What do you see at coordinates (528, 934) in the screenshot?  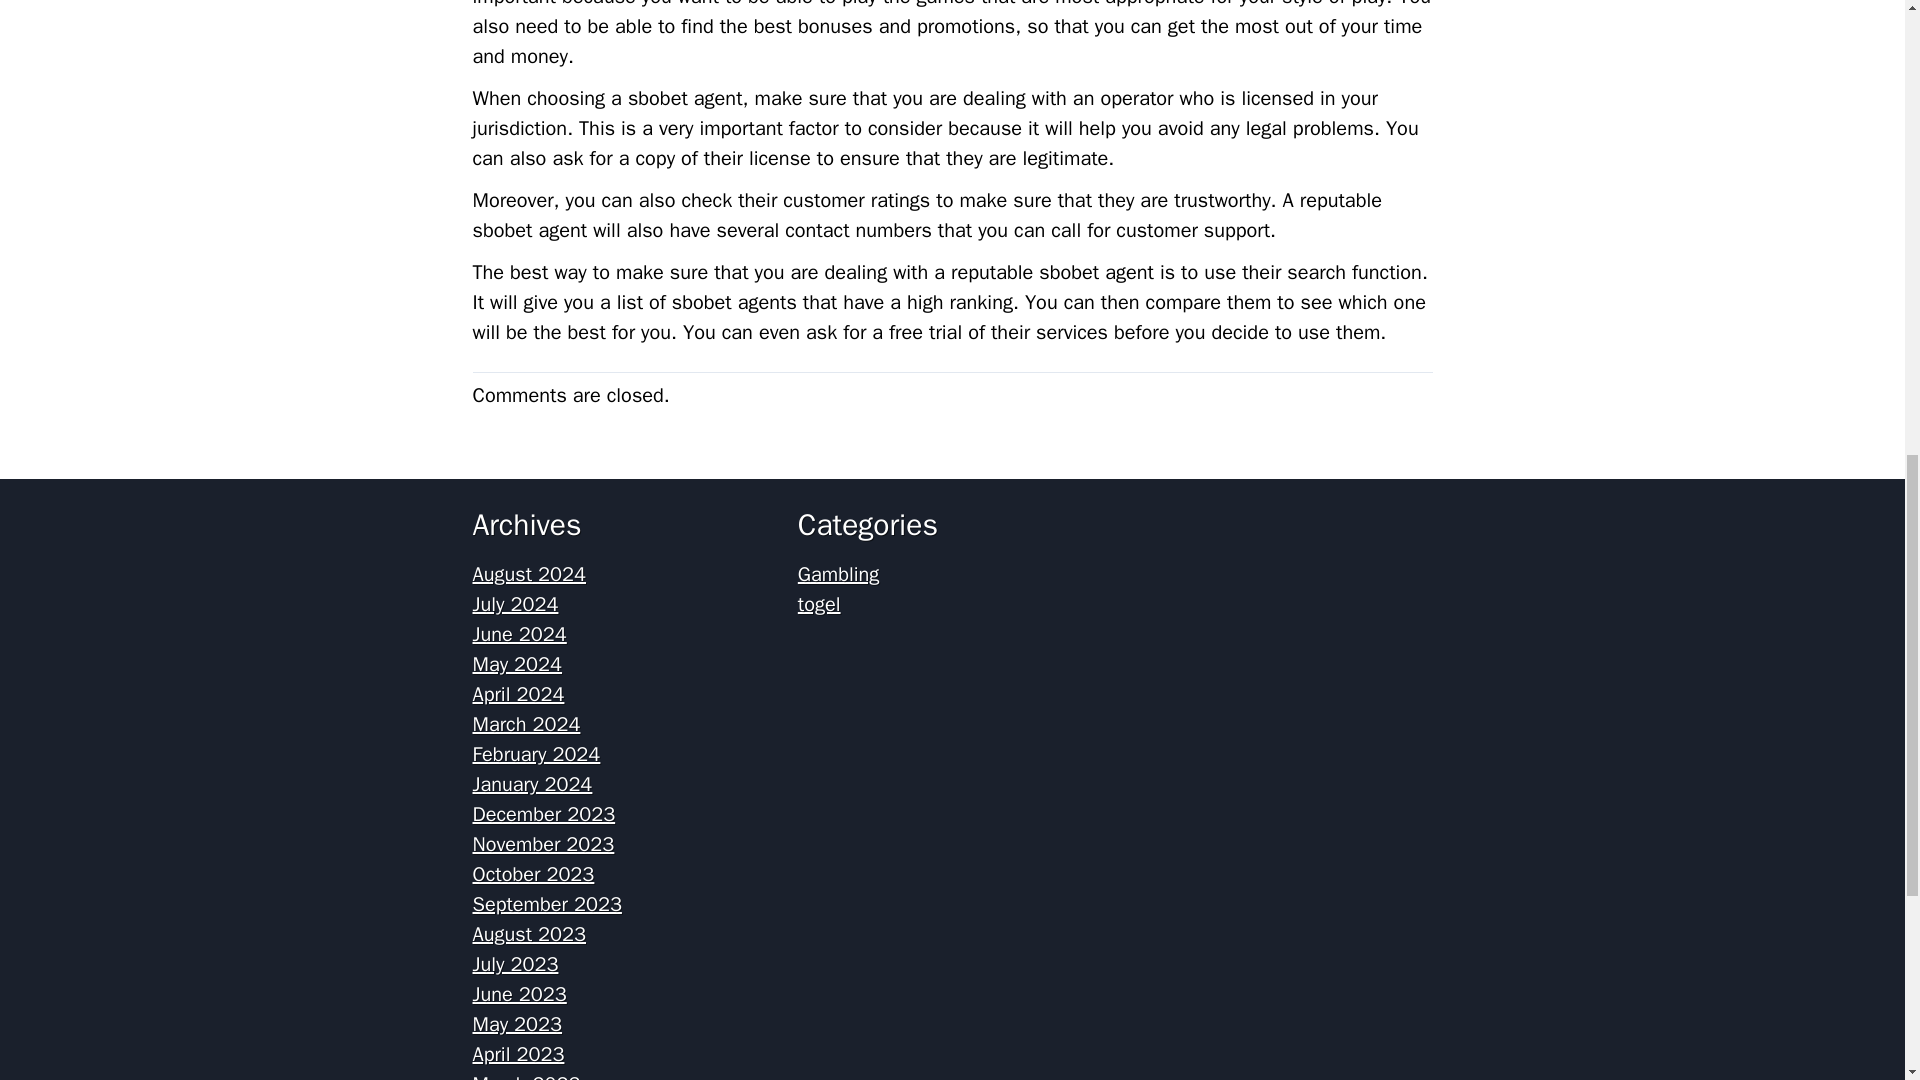 I see `August 2023` at bounding box center [528, 934].